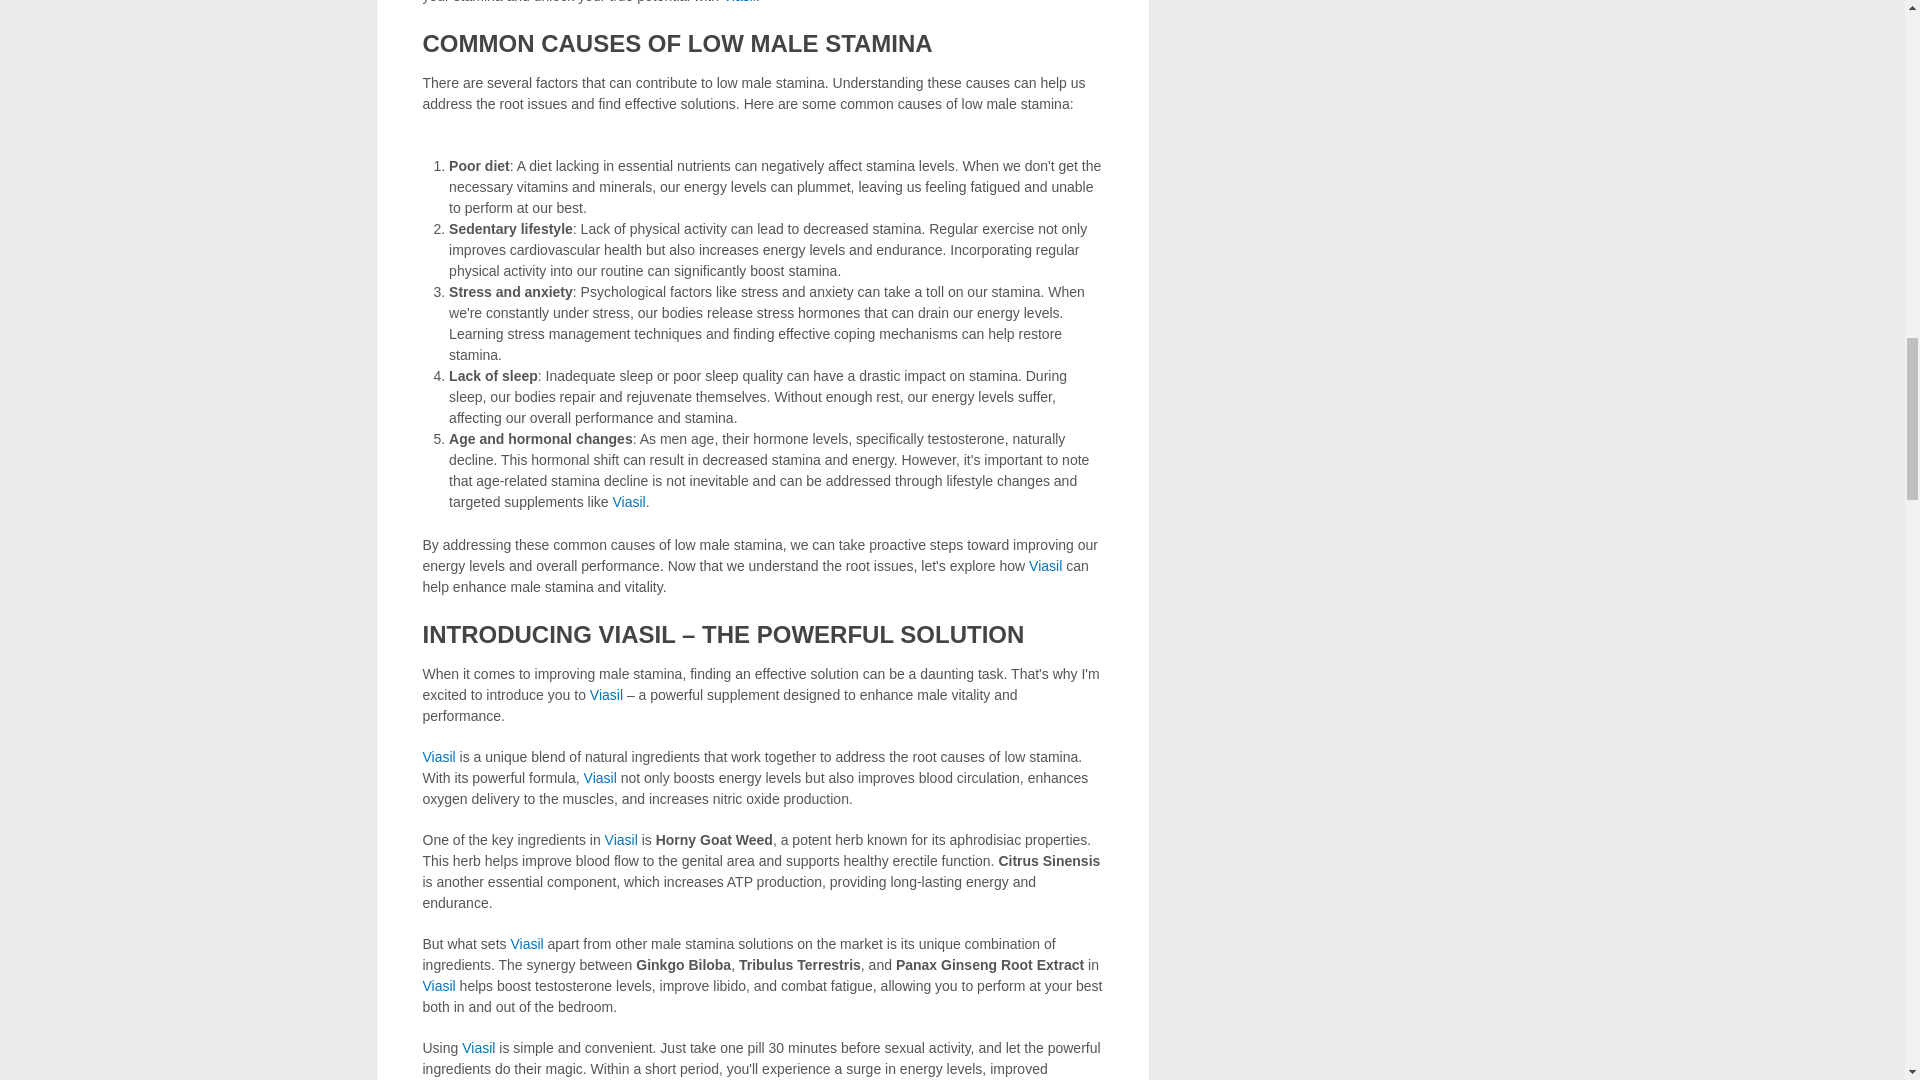 The width and height of the screenshot is (1920, 1080). What do you see at coordinates (600, 778) in the screenshot?
I see `Viasil` at bounding box center [600, 778].